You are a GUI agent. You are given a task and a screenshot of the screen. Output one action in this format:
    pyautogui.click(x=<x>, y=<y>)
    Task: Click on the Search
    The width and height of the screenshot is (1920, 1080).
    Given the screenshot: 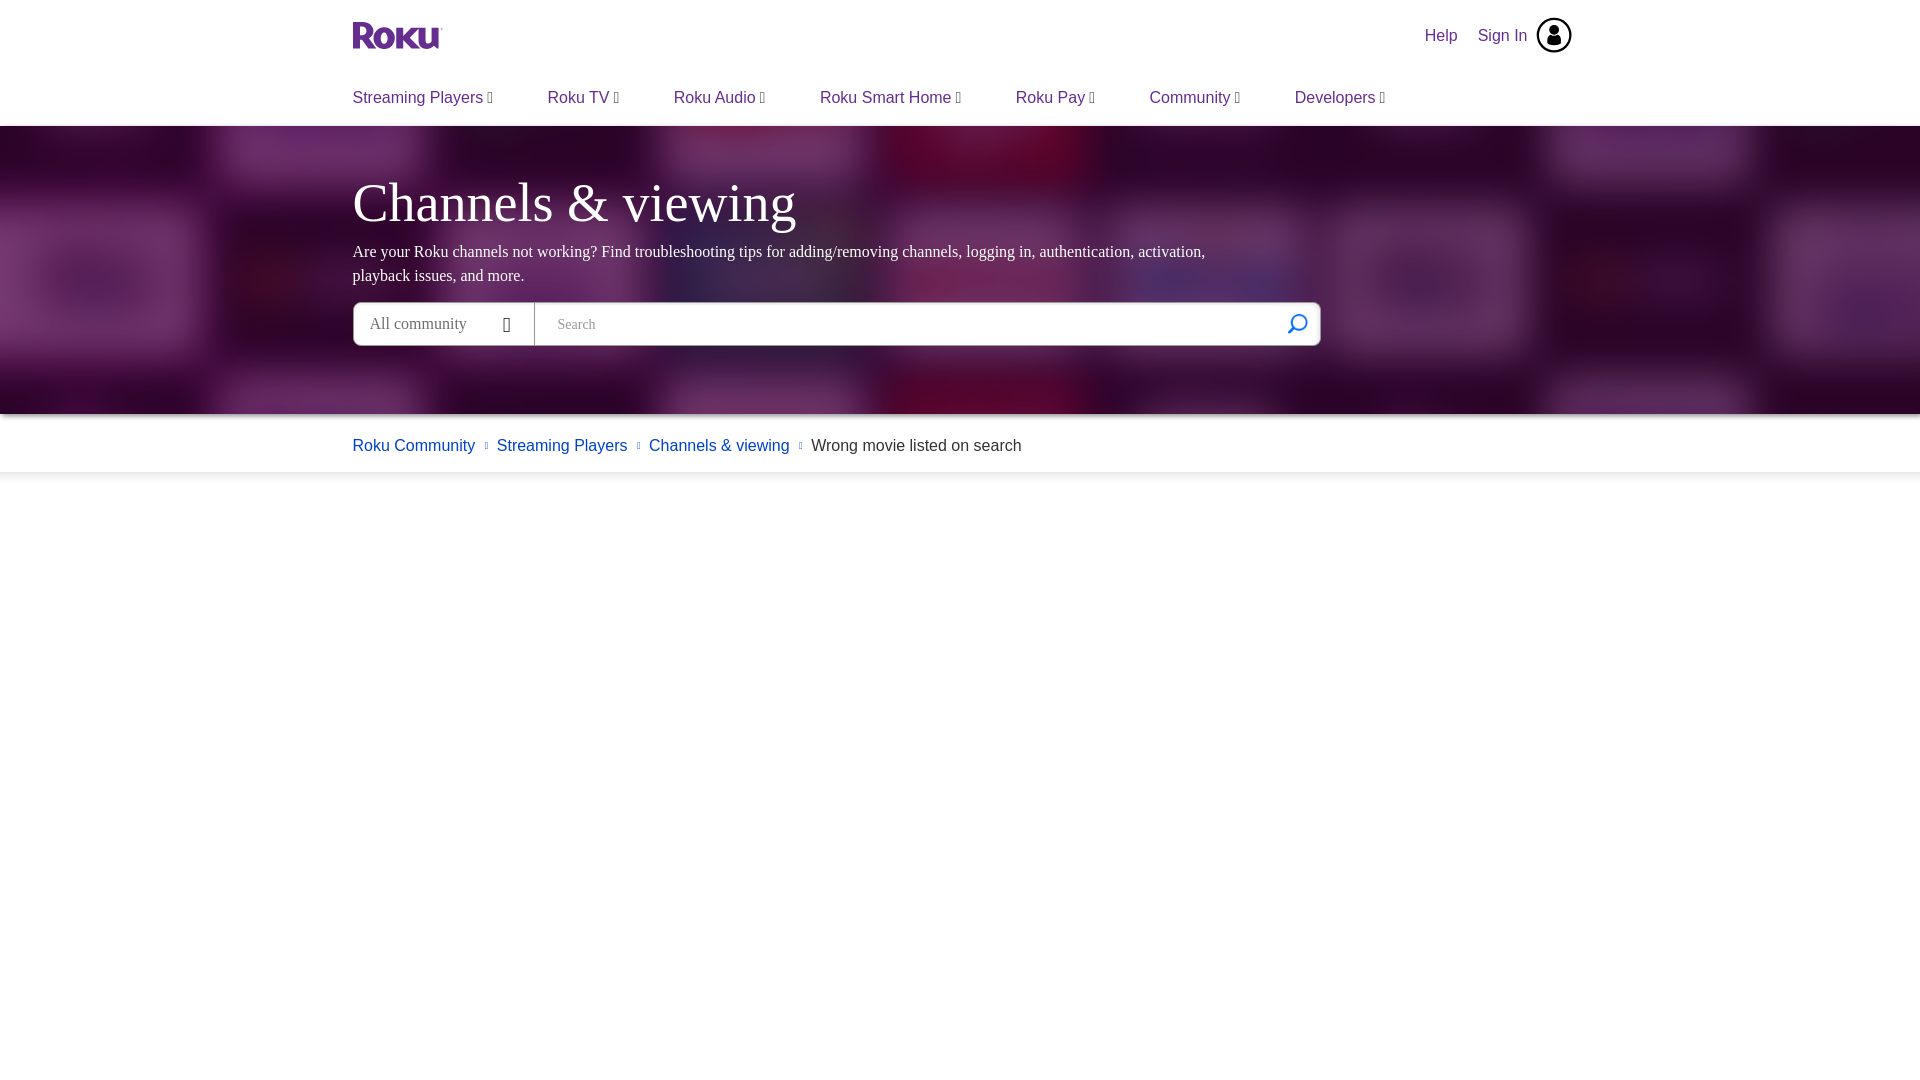 What is the action you would take?
    pyautogui.click(x=1297, y=324)
    